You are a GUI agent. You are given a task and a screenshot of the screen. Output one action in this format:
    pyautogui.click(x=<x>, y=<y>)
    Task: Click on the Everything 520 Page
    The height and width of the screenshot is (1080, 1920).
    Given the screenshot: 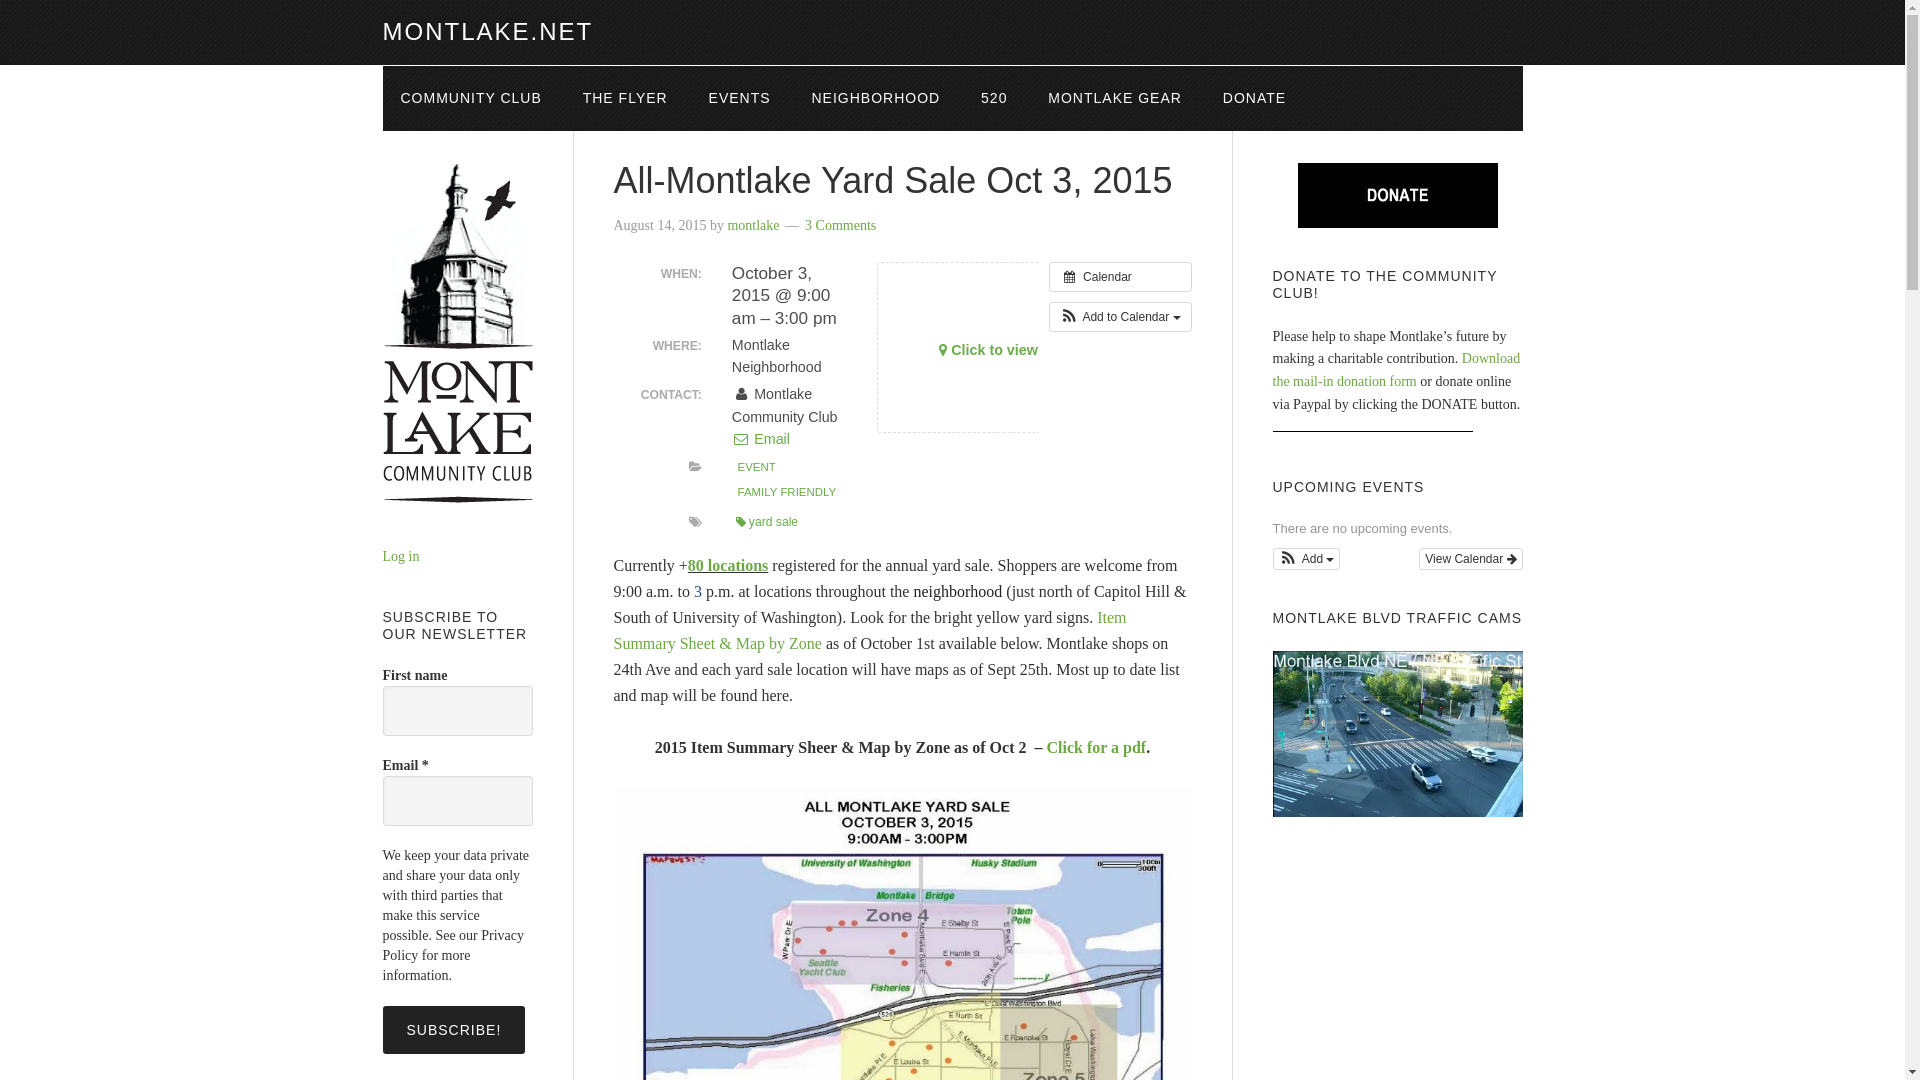 What is the action you would take?
    pyautogui.click(x=994, y=98)
    